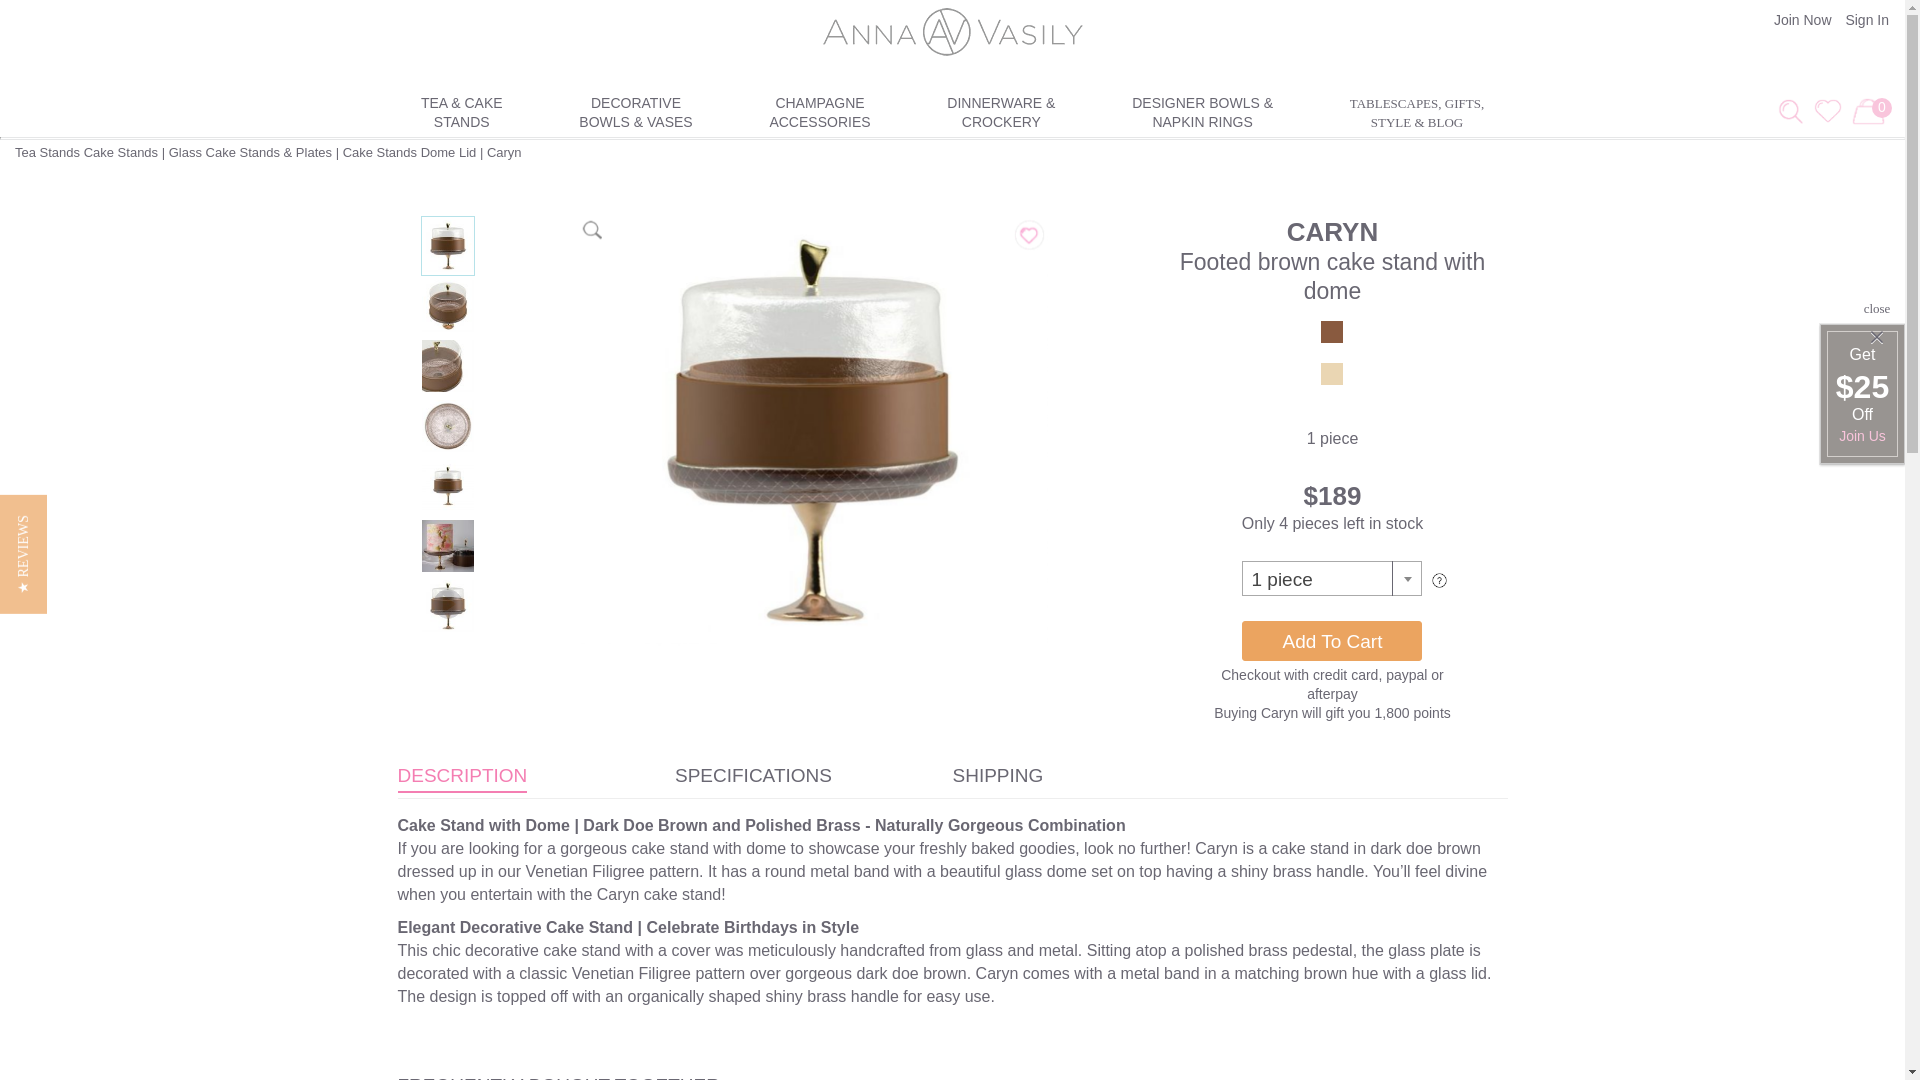  I want to click on Tea Stands and Cake Stands, so click(1800, 20).